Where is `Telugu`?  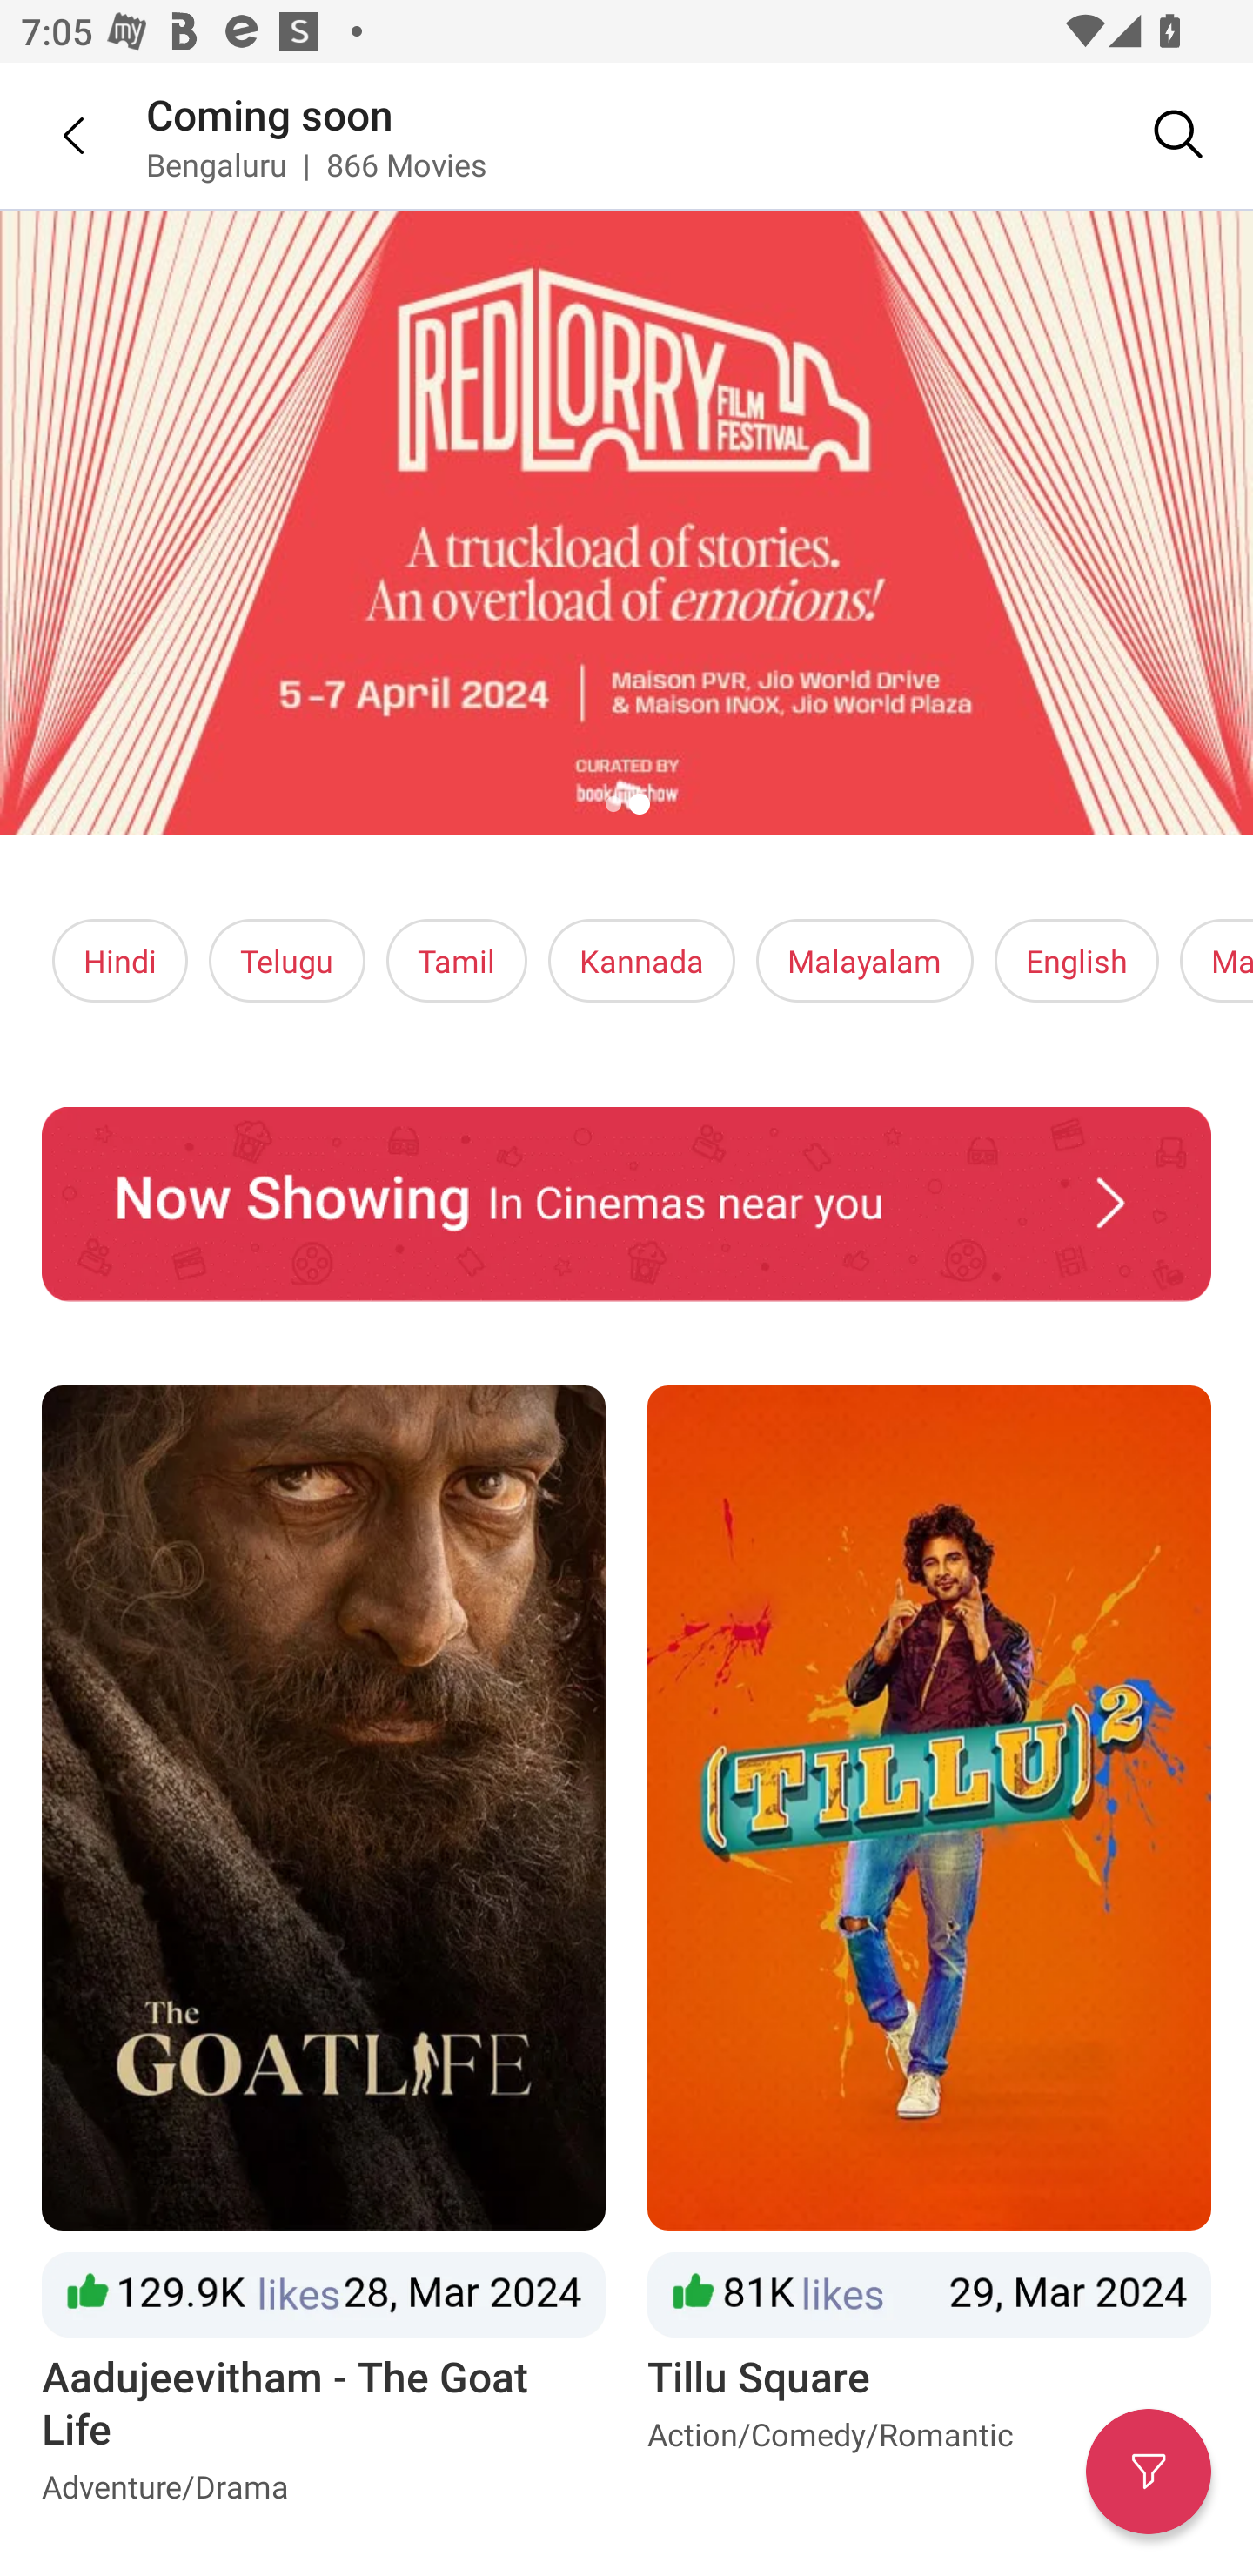
Telugu is located at coordinates (287, 961).